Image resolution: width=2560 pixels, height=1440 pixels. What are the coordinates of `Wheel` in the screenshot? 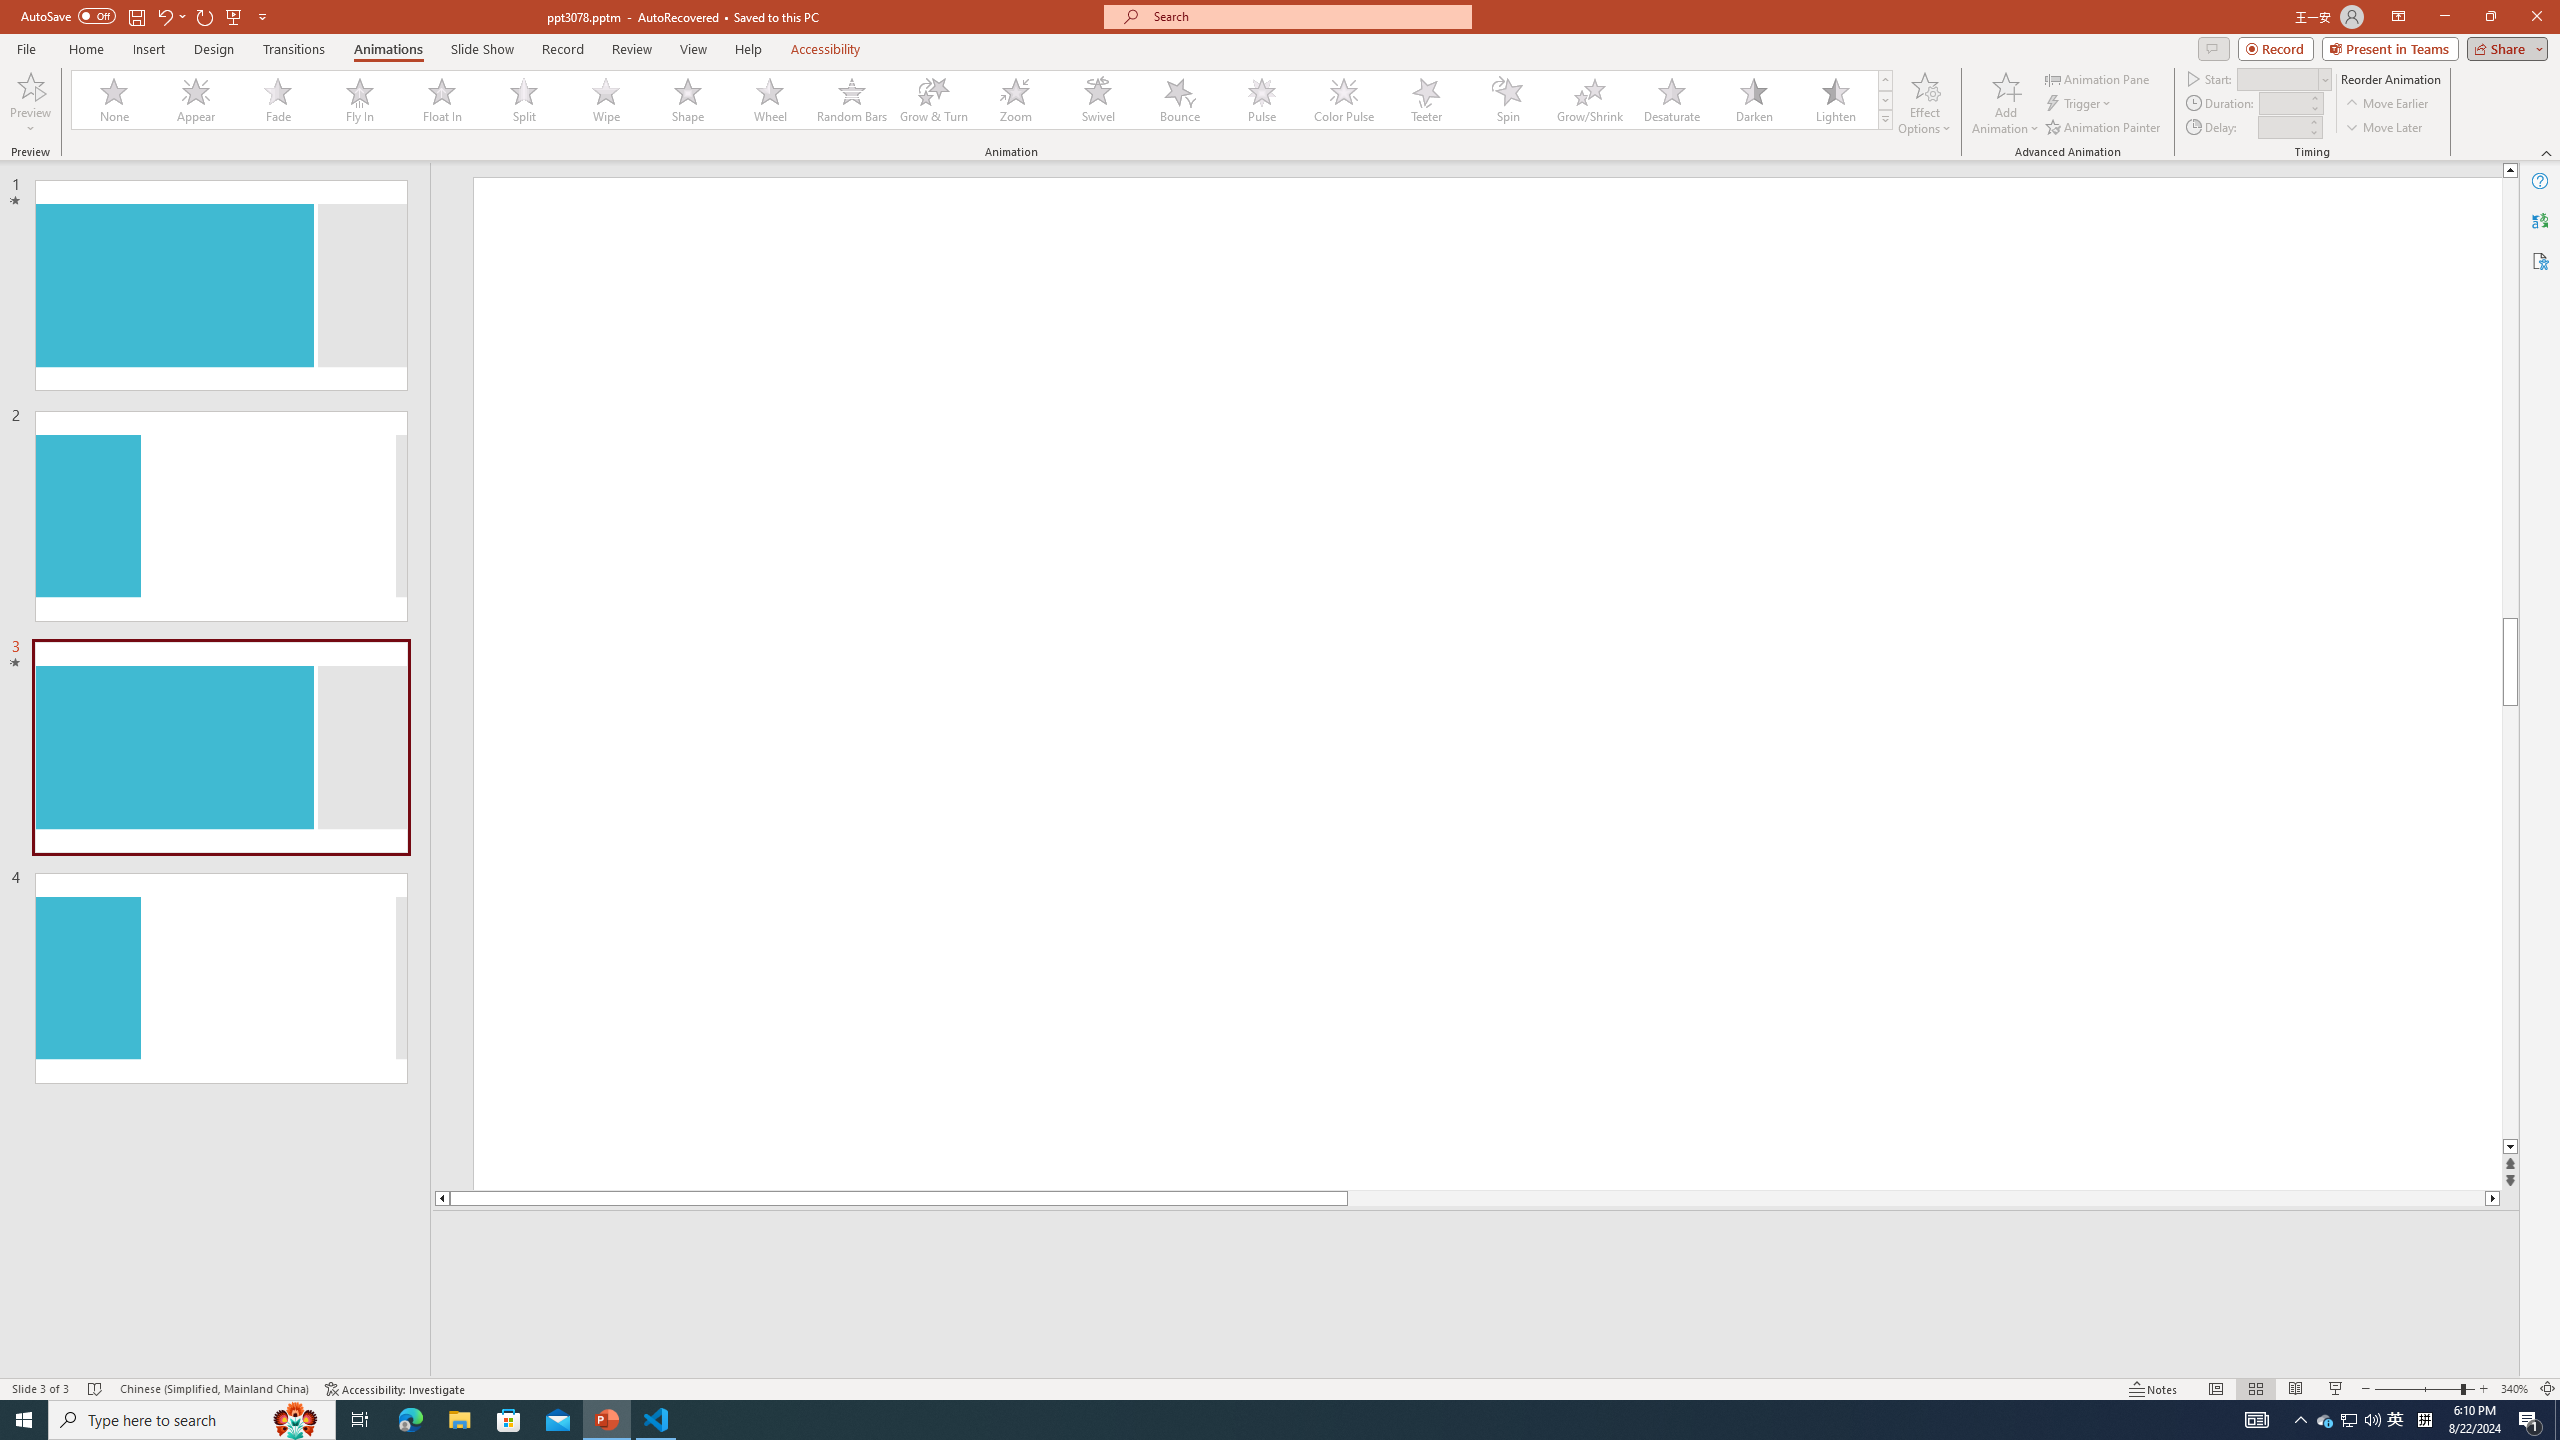 It's located at (770, 100).